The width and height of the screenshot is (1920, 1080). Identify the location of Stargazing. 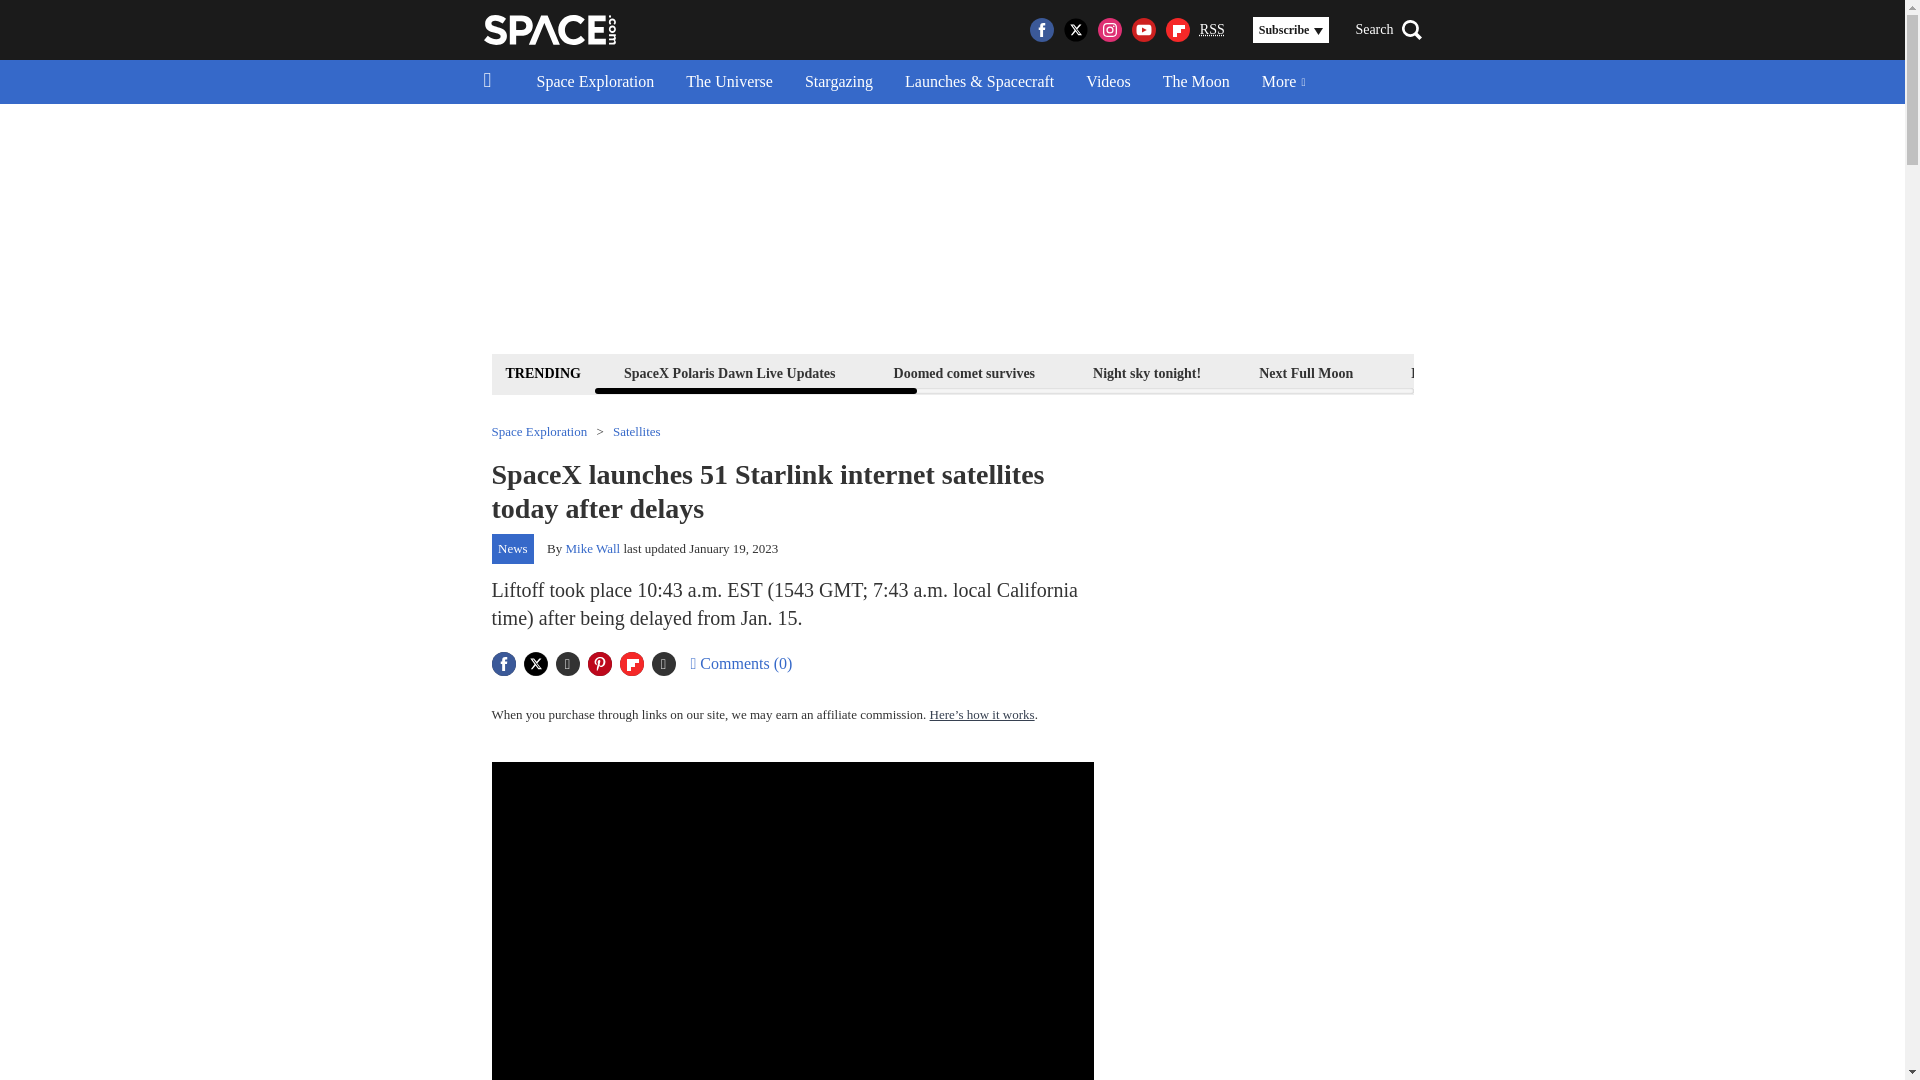
(838, 82).